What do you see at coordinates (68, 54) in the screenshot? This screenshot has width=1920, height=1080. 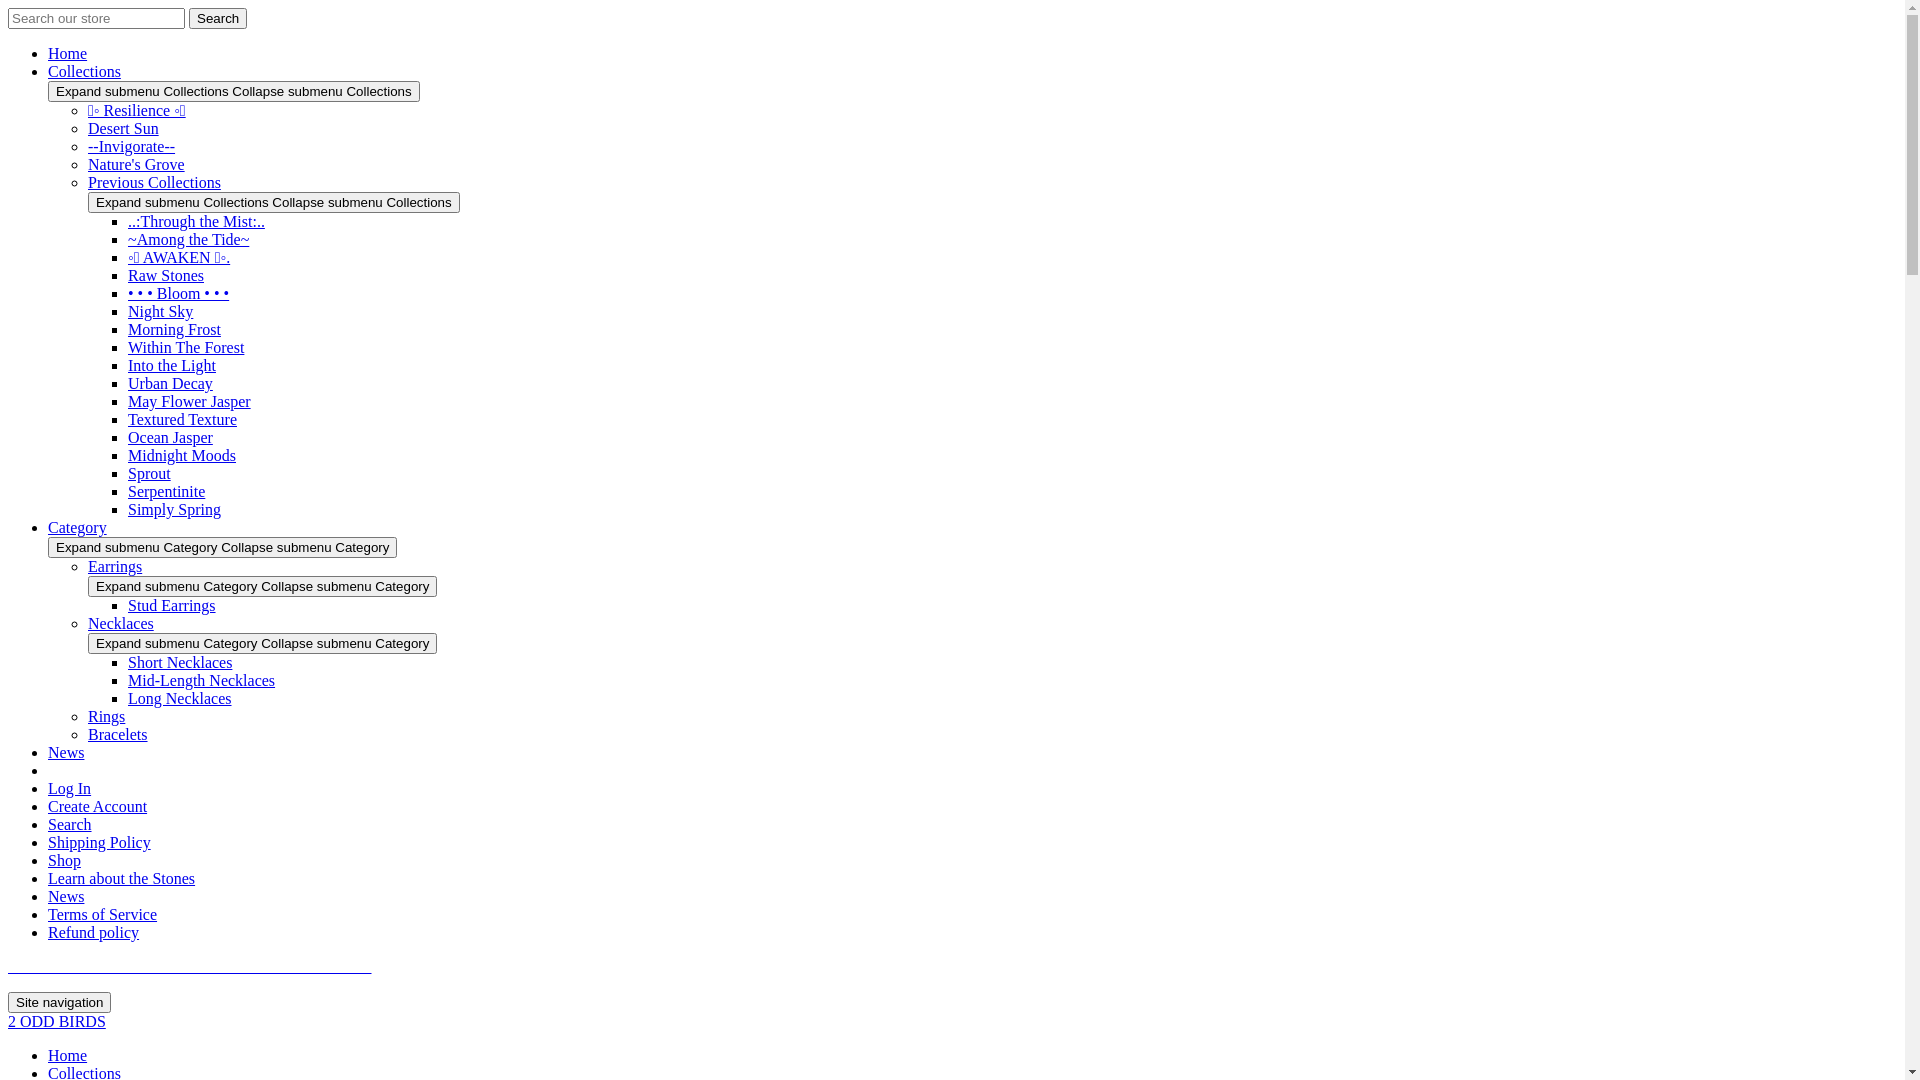 I see `Home` at bounding box center [68, 54].